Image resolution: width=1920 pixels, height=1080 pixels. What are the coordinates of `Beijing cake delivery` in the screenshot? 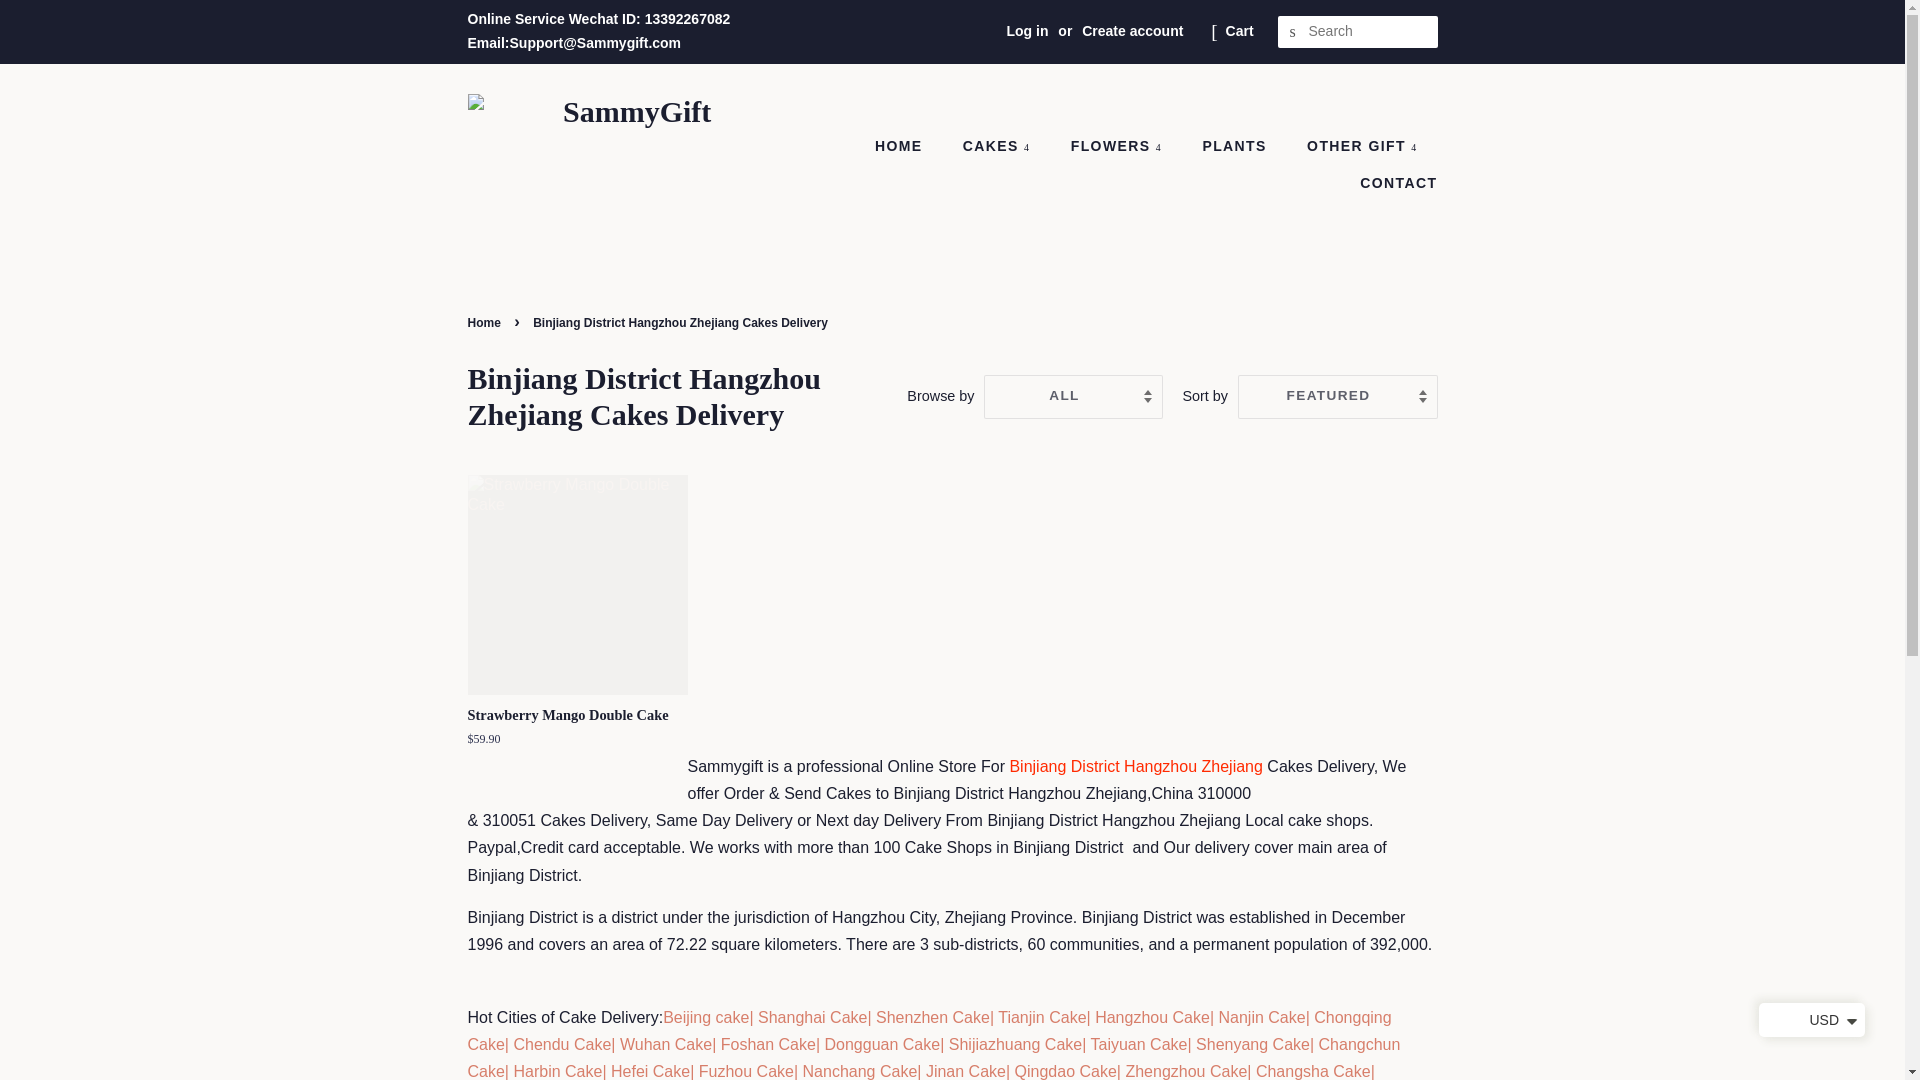 It's located at (705, 1017).